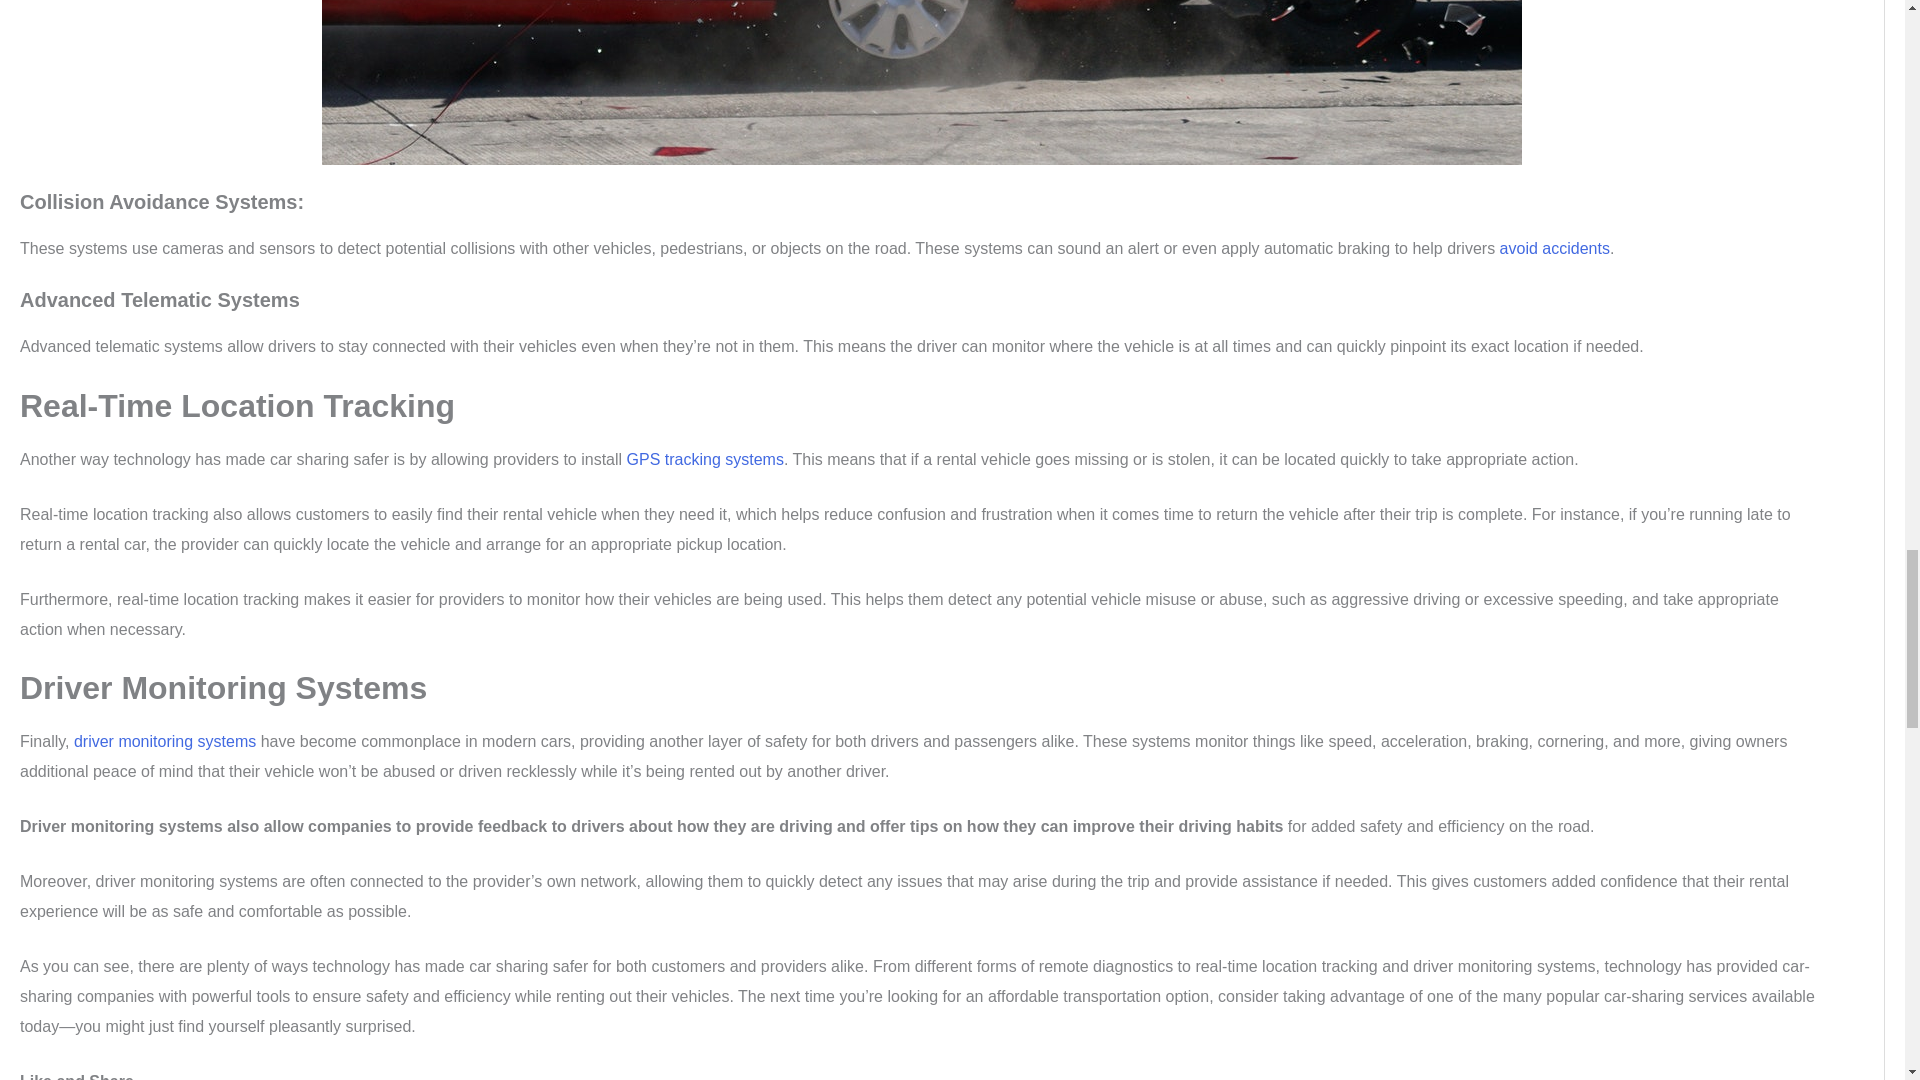 The height and width of the screenshot is (1080, 1920). What do you see at coordinates (705, 459) in the screenshot?
I see `GPS tracking systems` at bounding box center [705, 459].